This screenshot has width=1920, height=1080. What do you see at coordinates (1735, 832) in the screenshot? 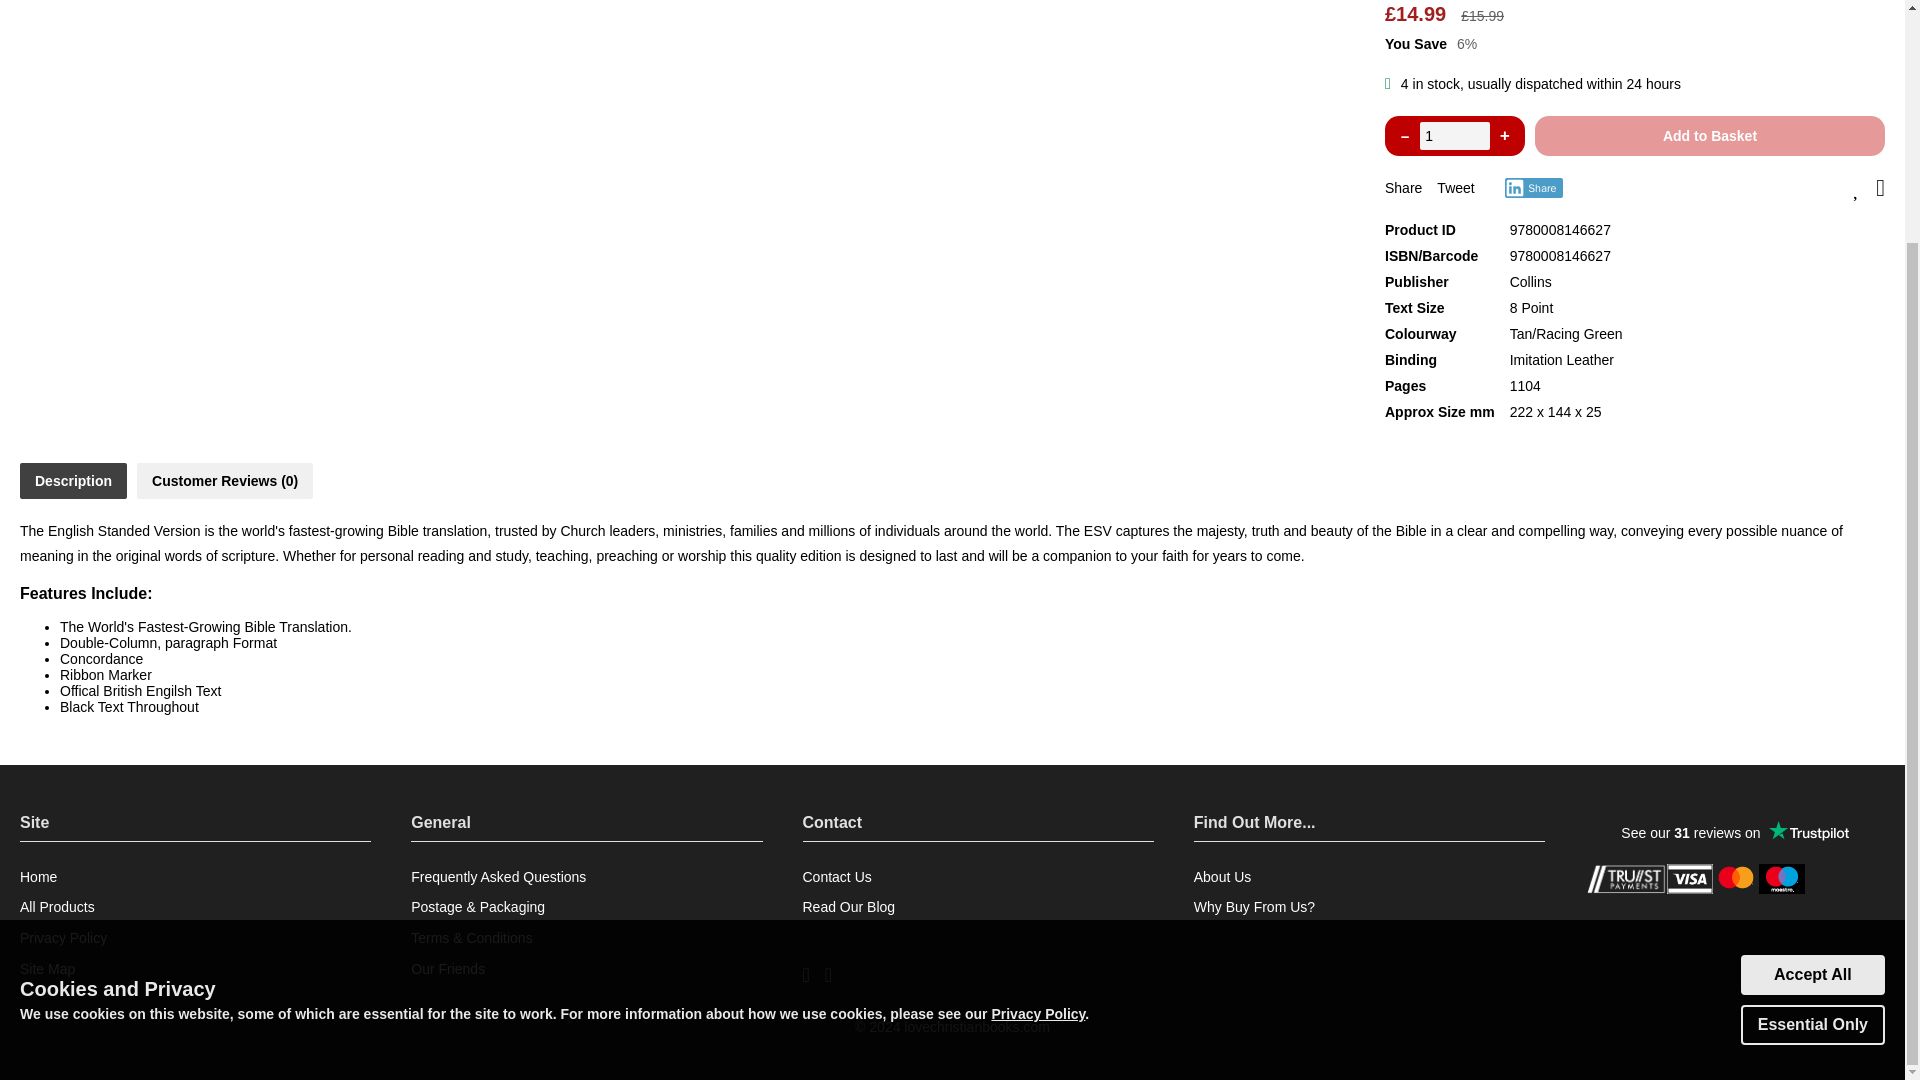
I see `Customer reviews powered by Trustpilot` at bounding box center [1735, 832].